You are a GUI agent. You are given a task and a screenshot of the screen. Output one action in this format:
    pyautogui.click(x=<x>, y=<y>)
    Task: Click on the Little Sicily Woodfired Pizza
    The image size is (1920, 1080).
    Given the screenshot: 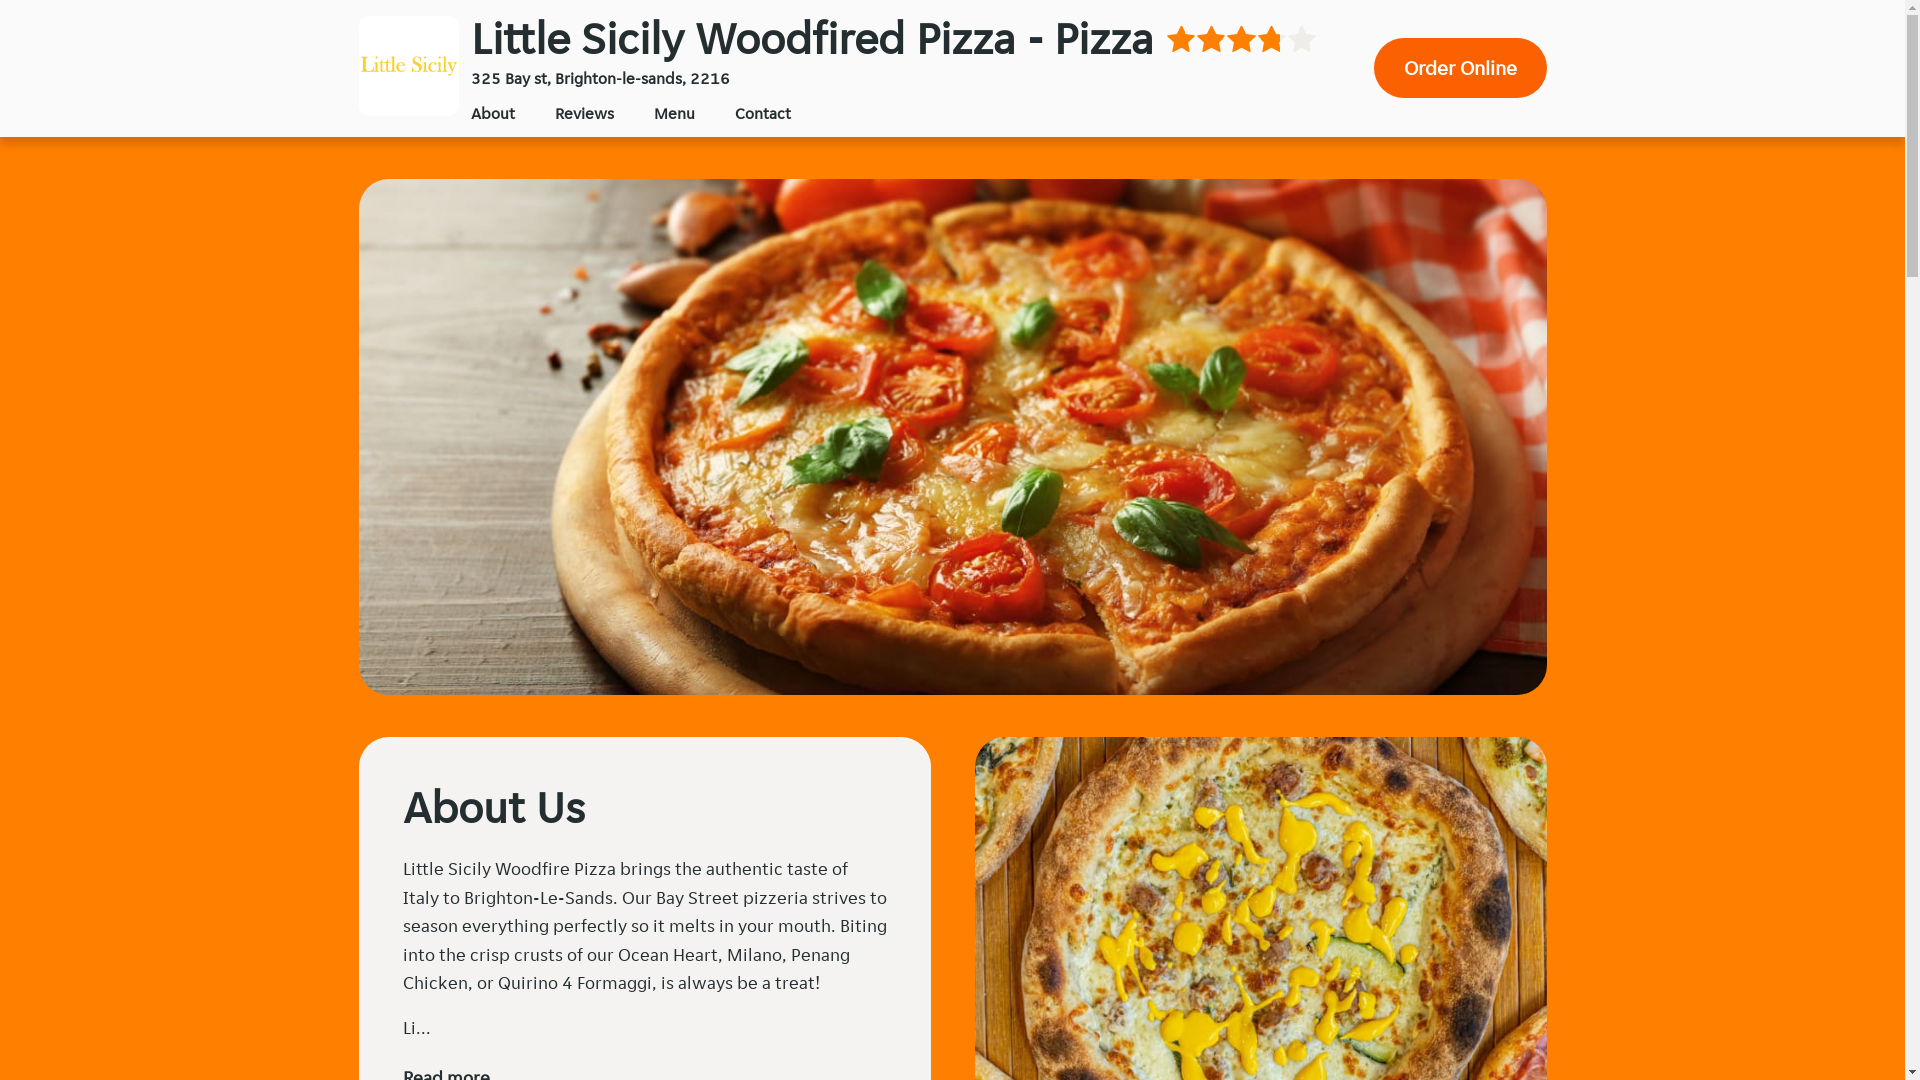 What is the action you would take?
    pyautogui.click(x=408, y=66)
    